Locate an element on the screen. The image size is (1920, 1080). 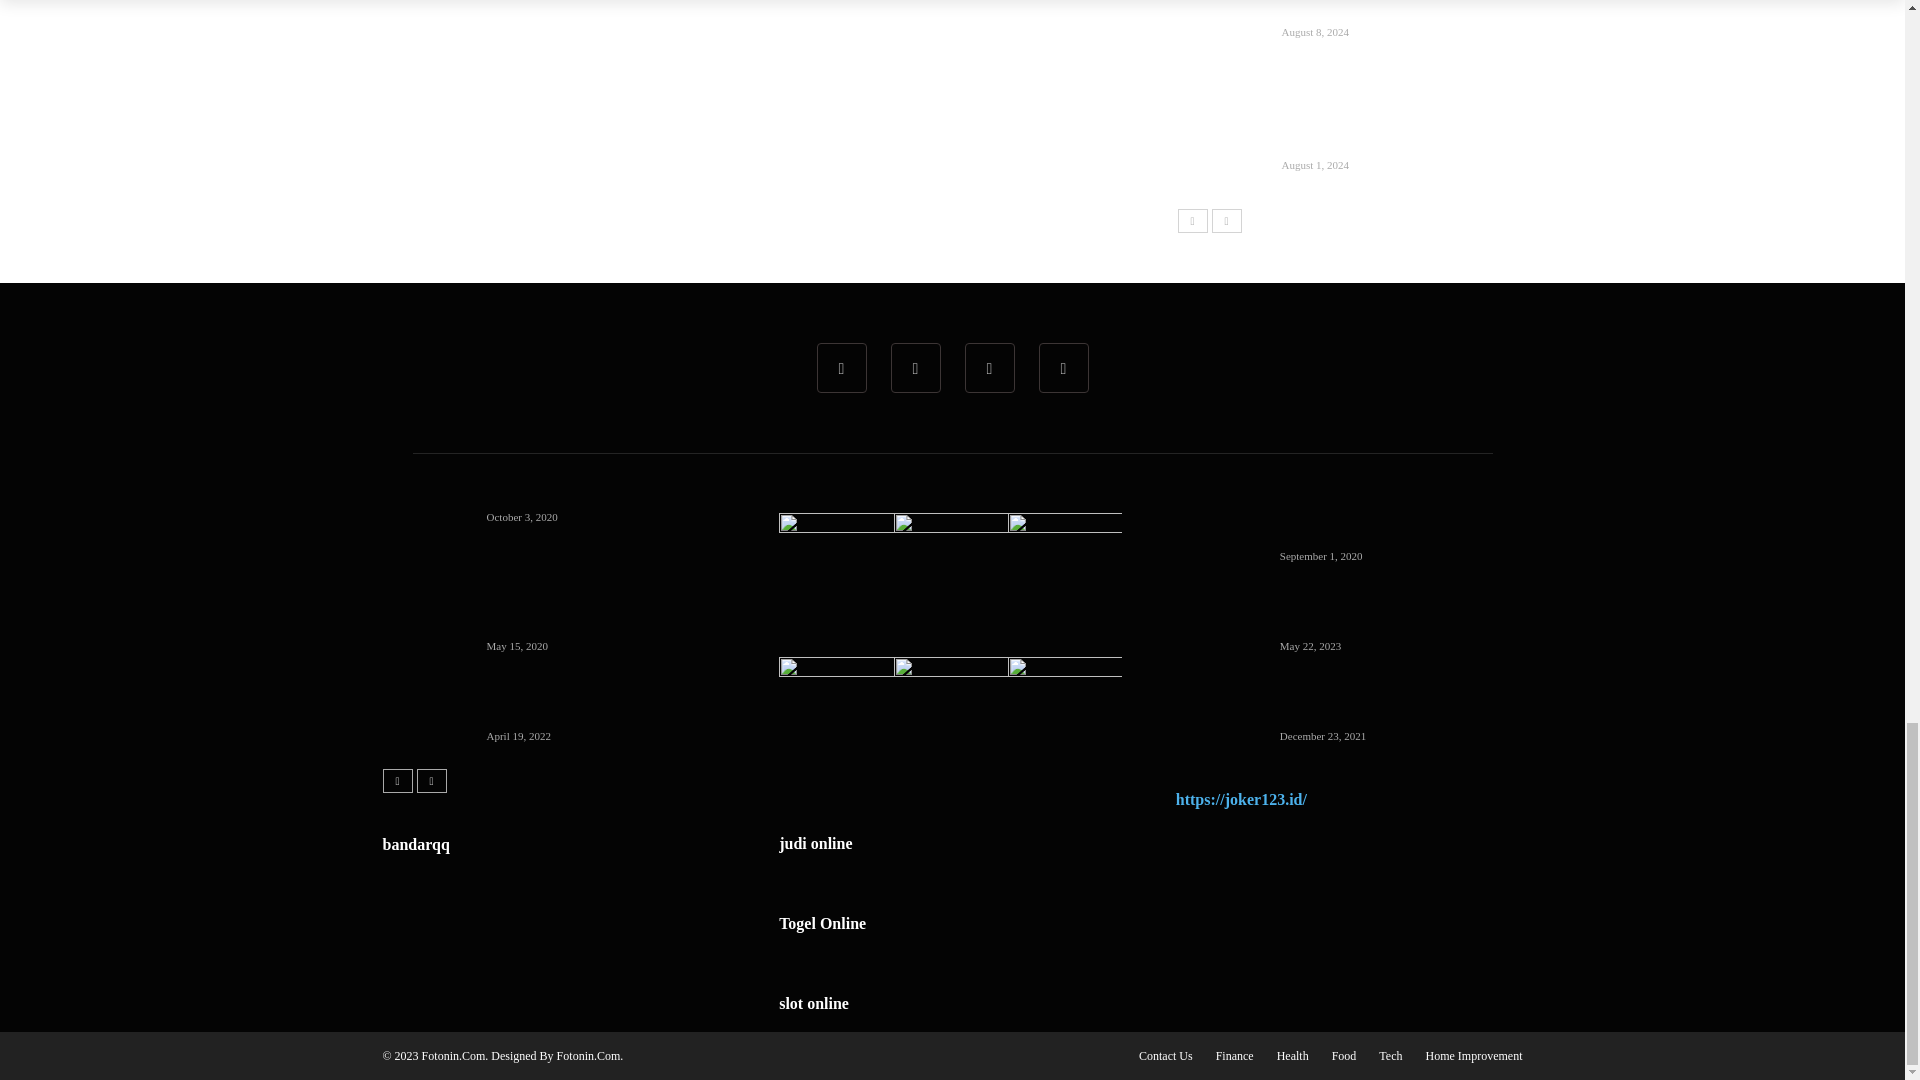
Previous is located at coordinates (1192, 221).